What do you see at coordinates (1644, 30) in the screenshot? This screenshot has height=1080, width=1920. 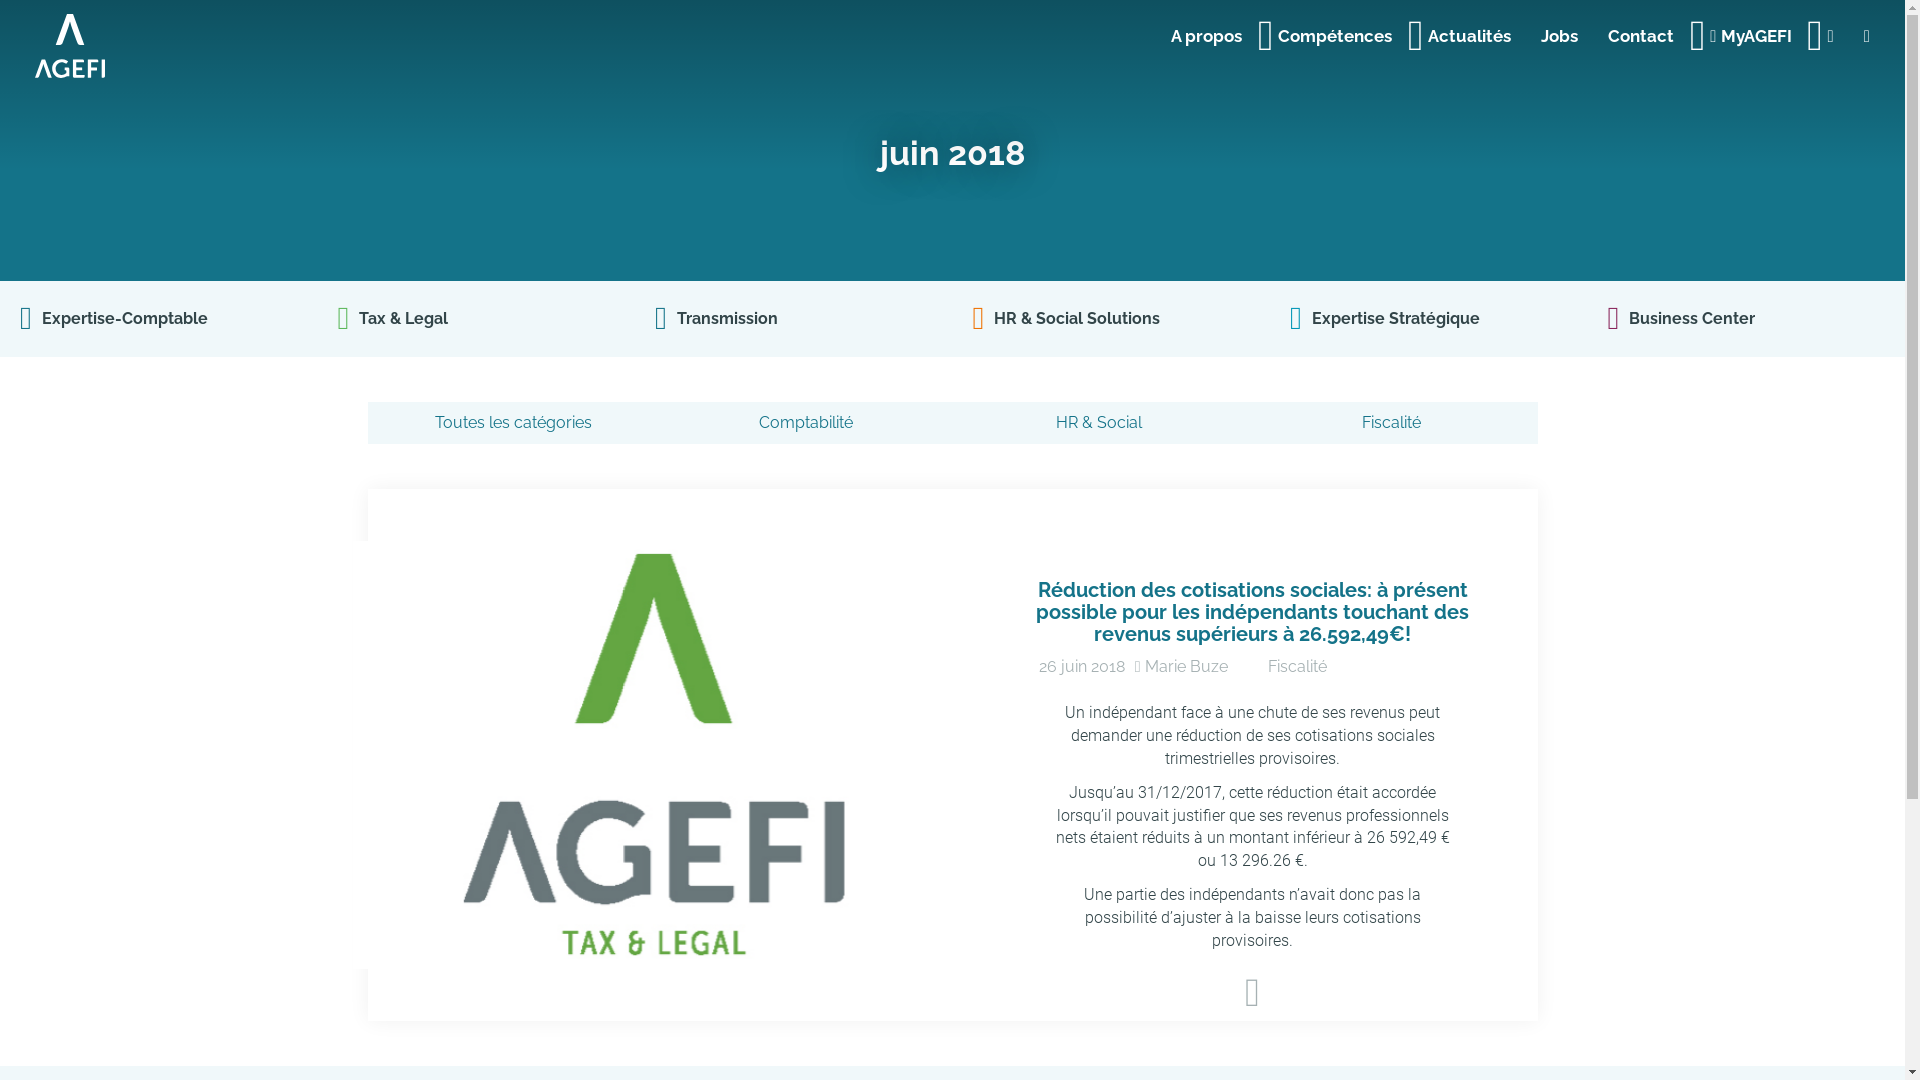 I see `Contact` at bounding box center [1644, 30].